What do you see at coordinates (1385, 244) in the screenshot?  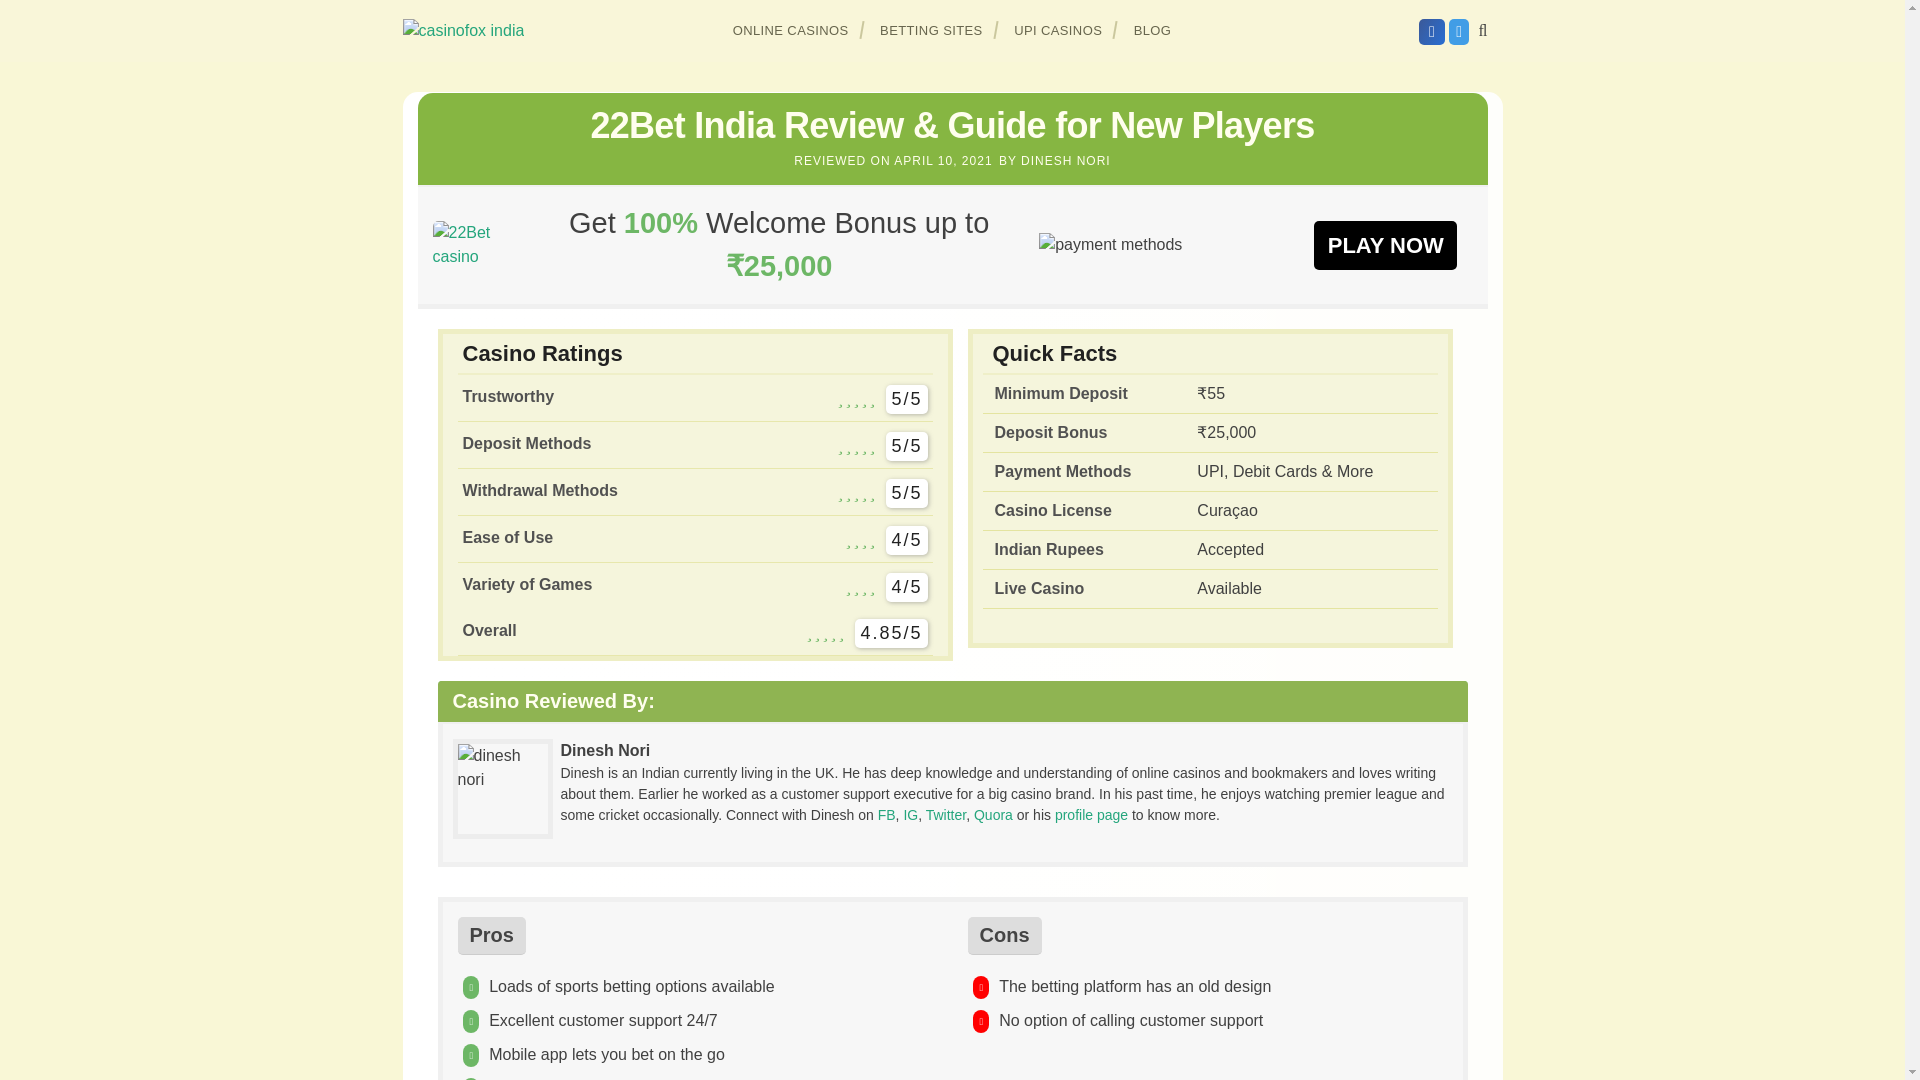 I see `22Bet` at bounding box center [1385, 244].